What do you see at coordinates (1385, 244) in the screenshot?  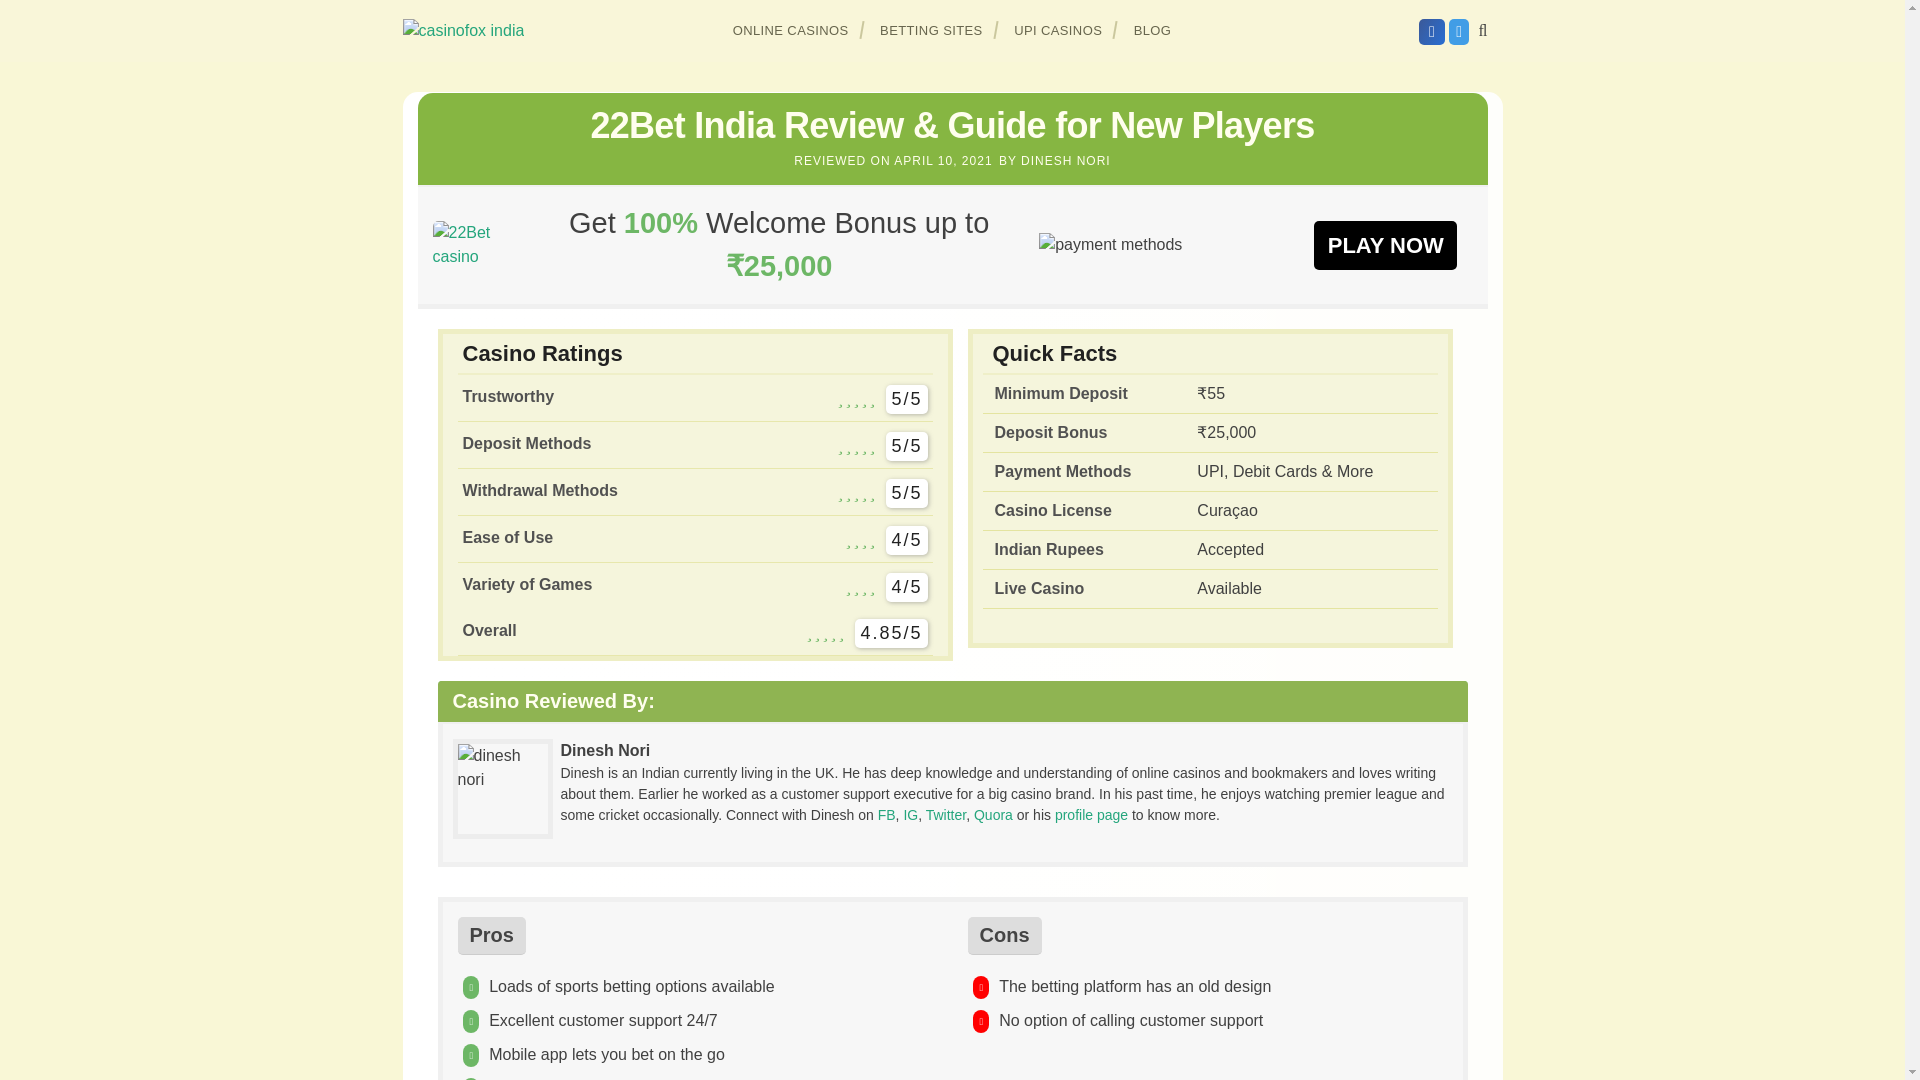 I see `22Bet` at bounding box center [1385, 244].